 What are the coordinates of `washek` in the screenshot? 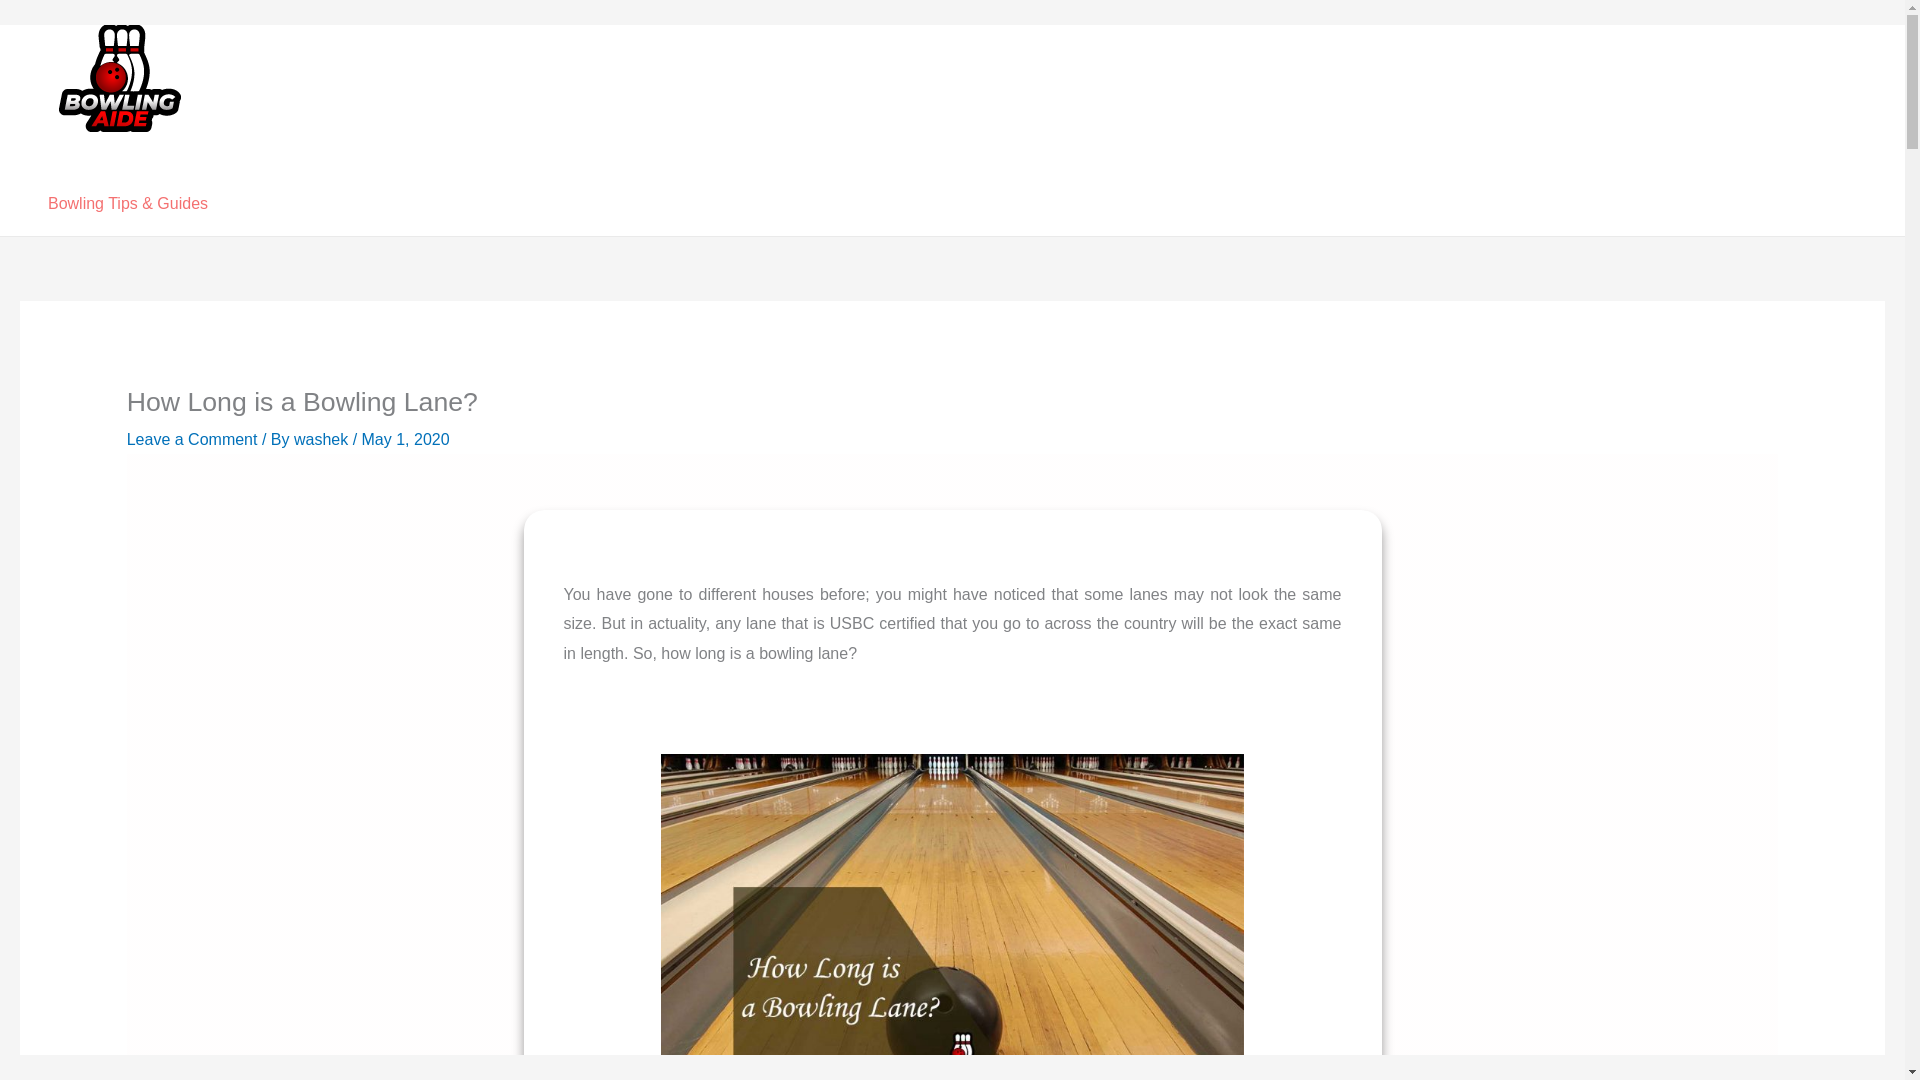 It's located at (323, 439).